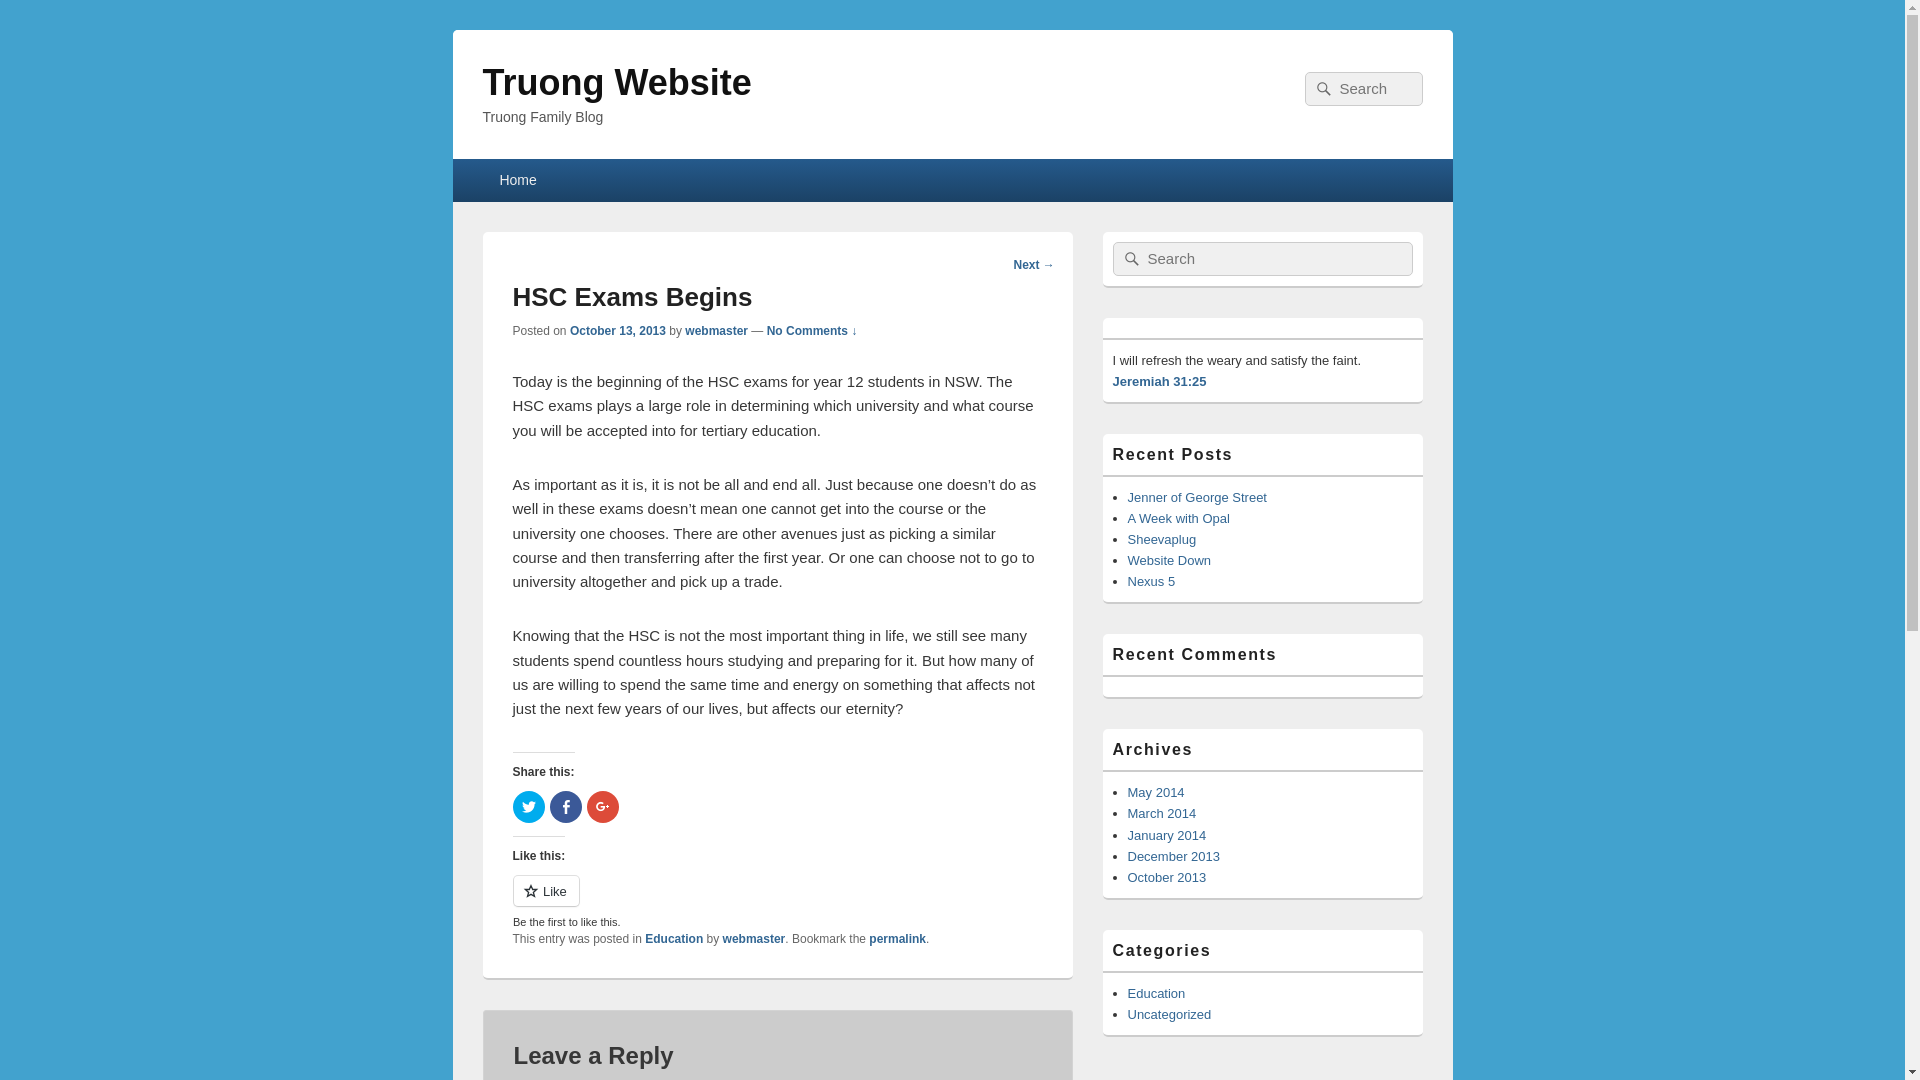 This screenshot has height=1080, width=1920. I want to click on permalink, so click(898, 939).